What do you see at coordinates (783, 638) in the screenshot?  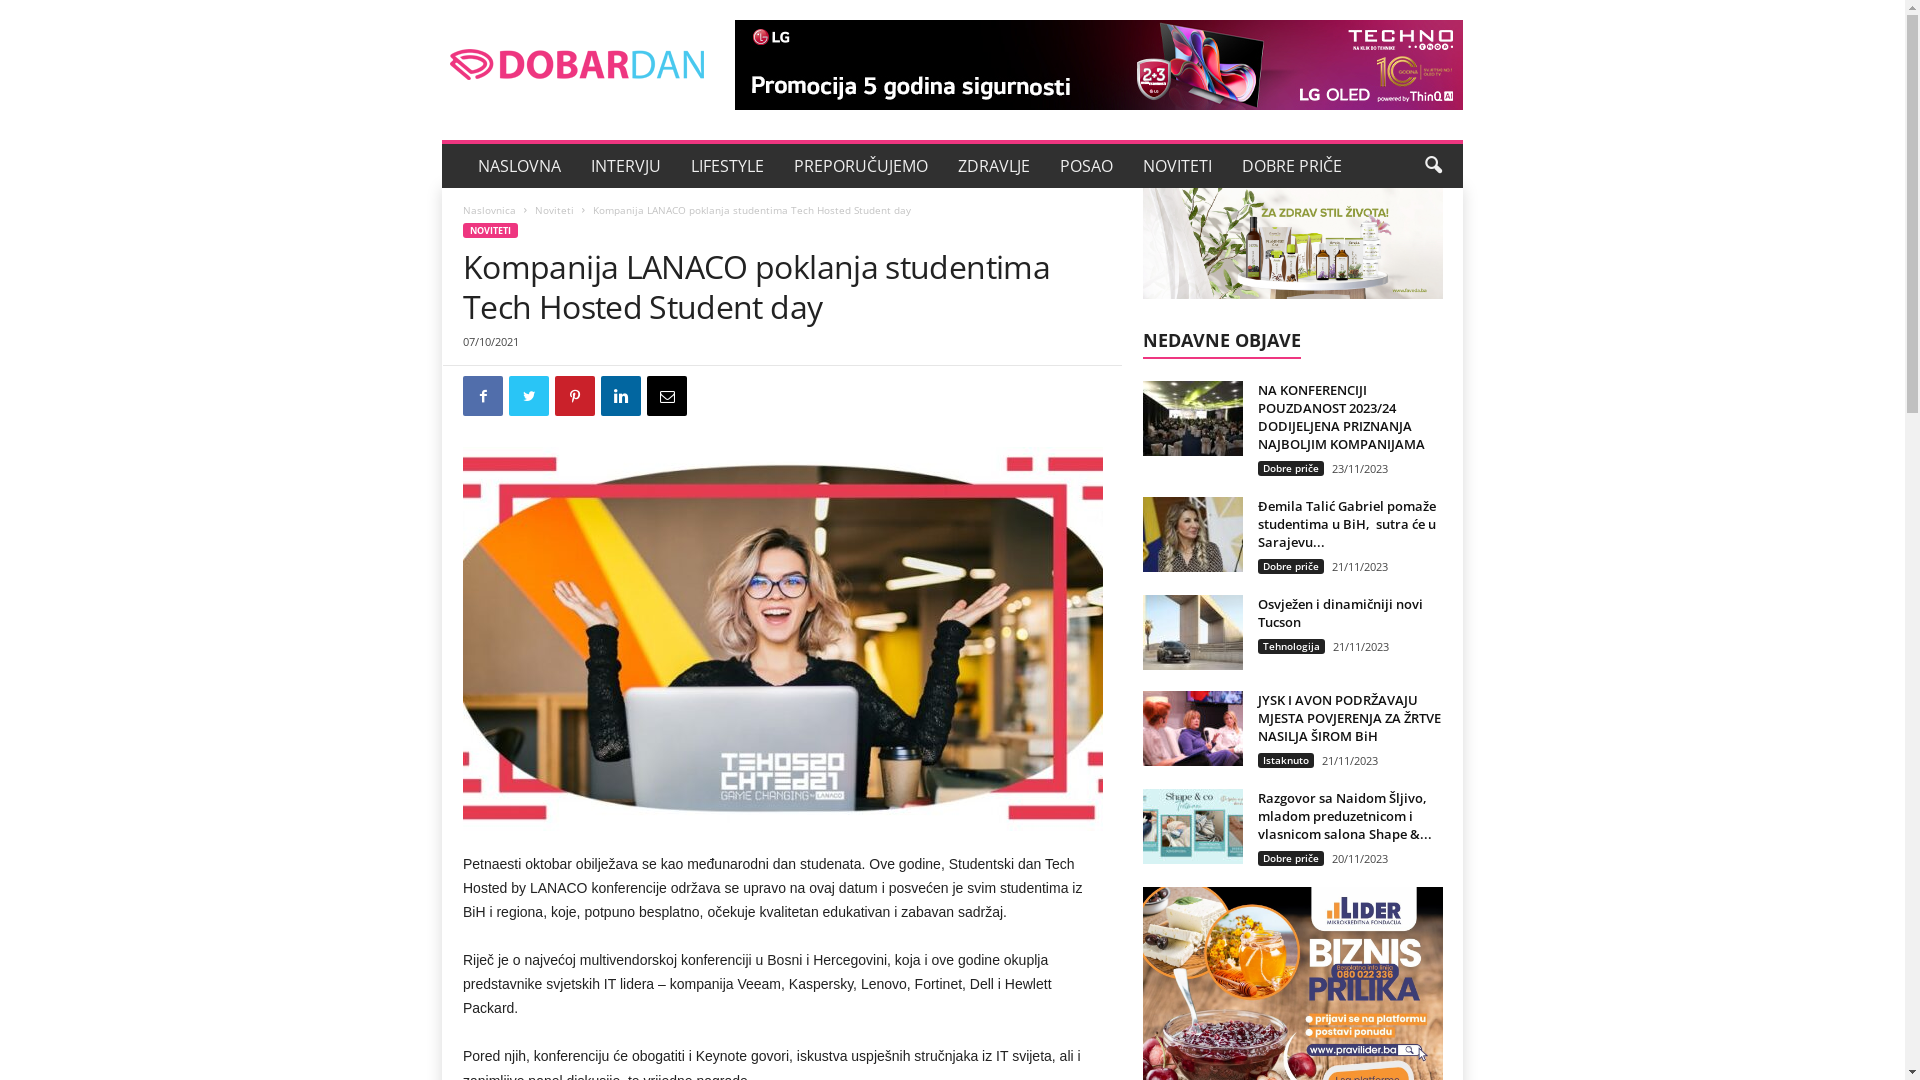 I see `LANACO - Student Day` at bounding box center [783, 638].